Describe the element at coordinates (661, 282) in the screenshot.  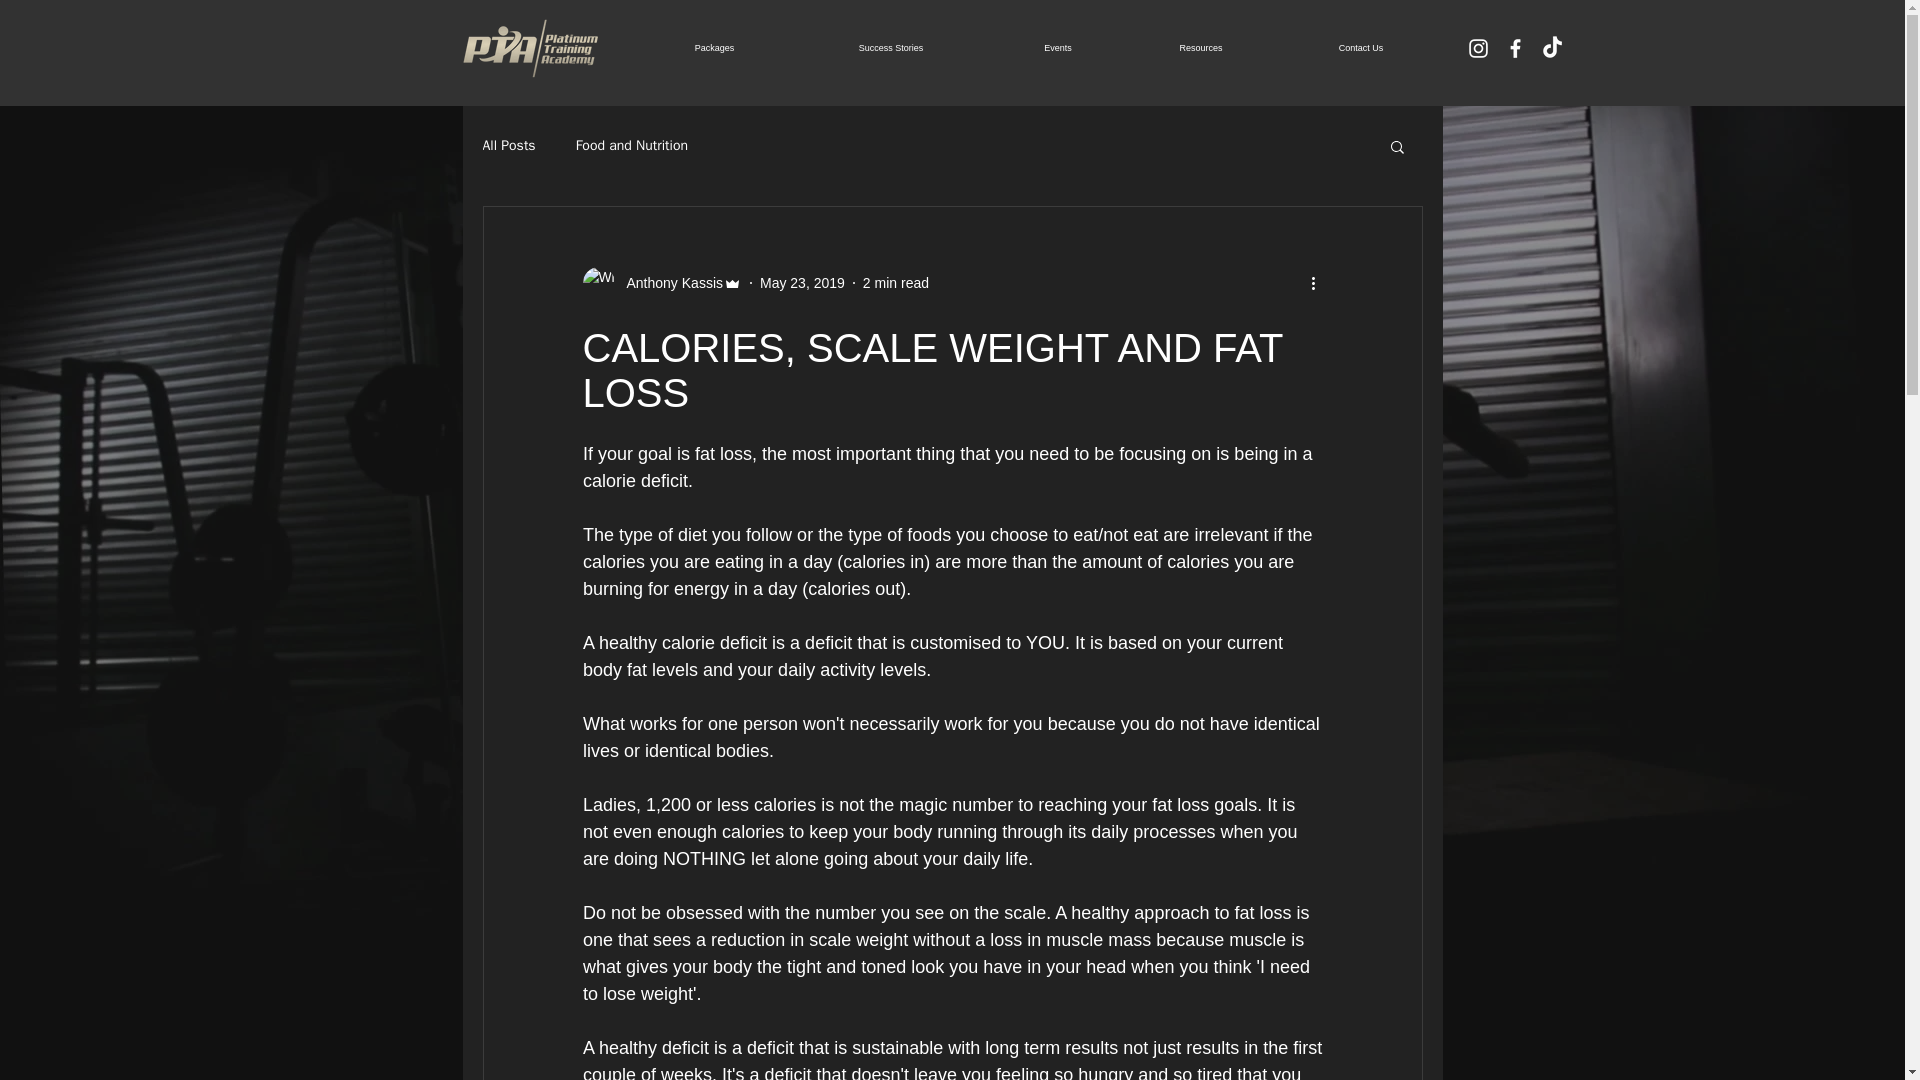
I see `Anthony Kassis` at that location.